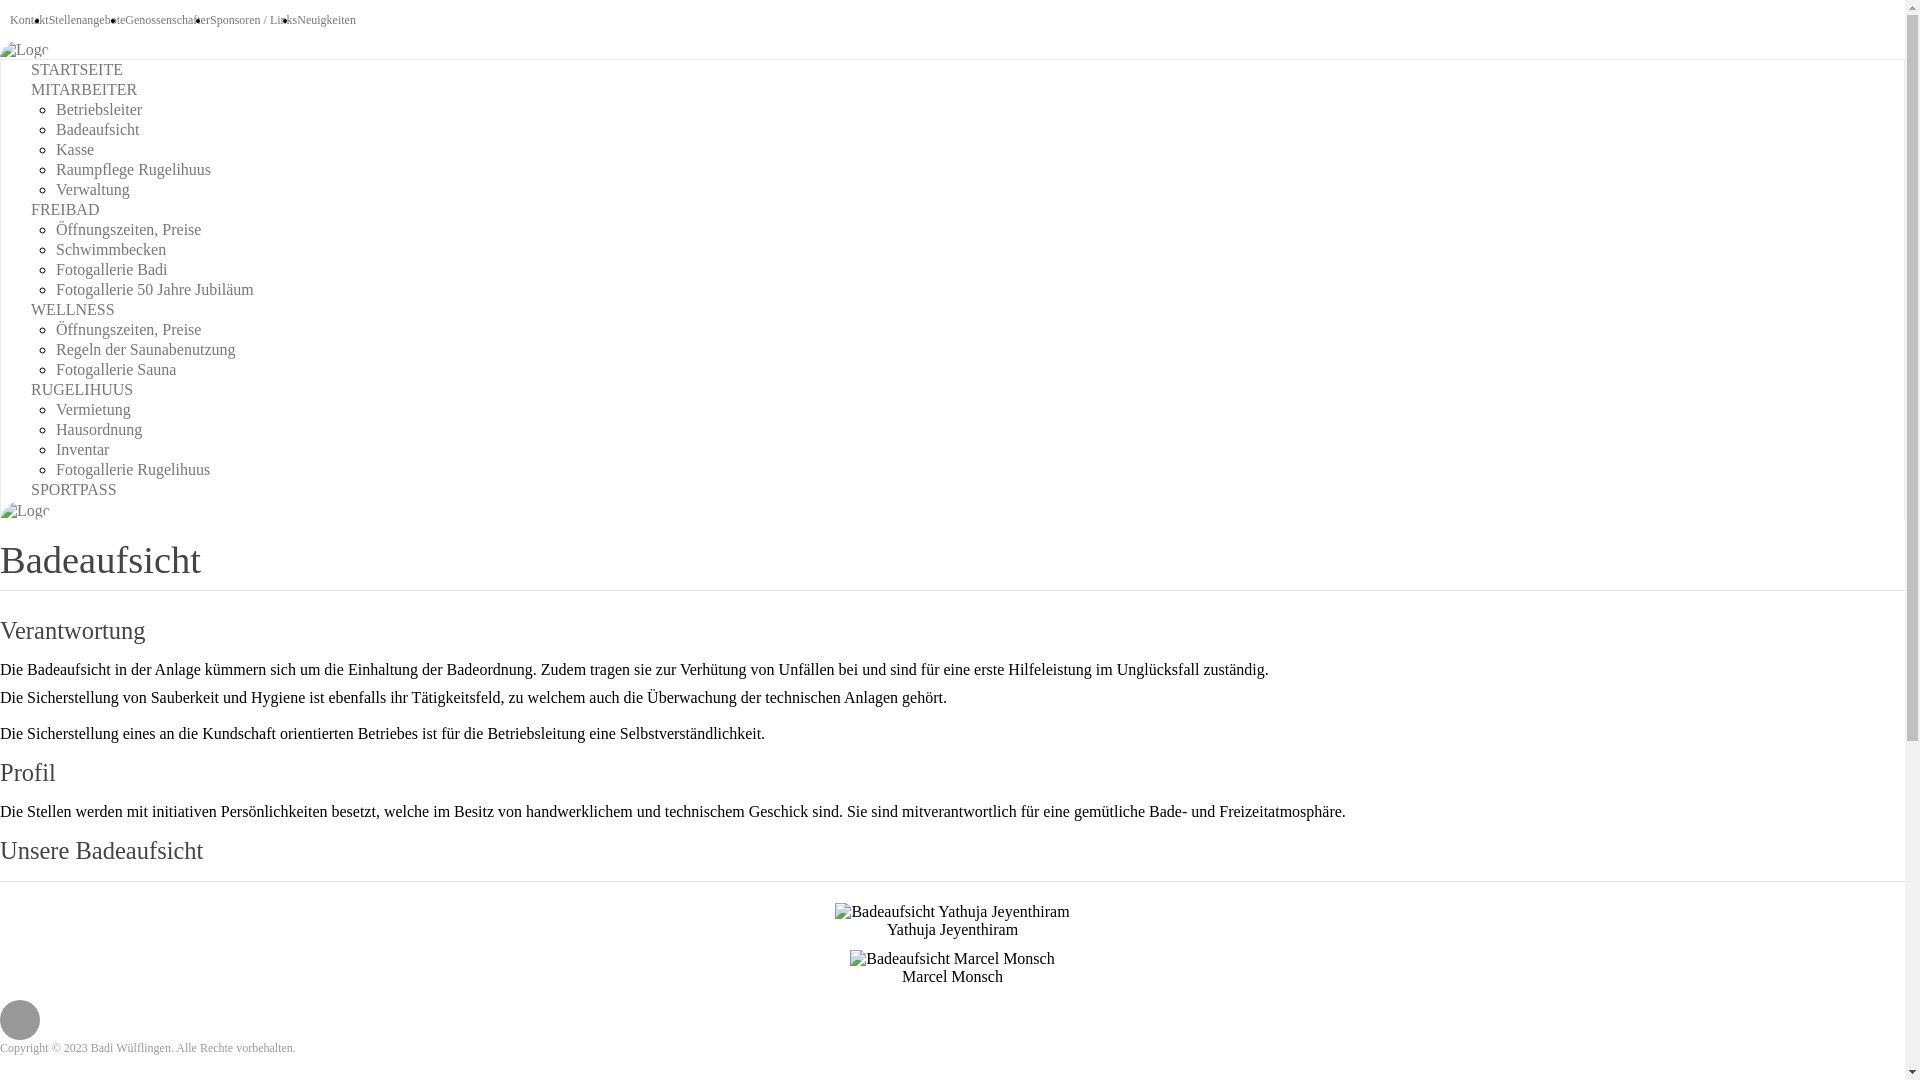 This screenshot has height=1080, width=1920. I want to click on SPORTPASS, so click(74, 490).